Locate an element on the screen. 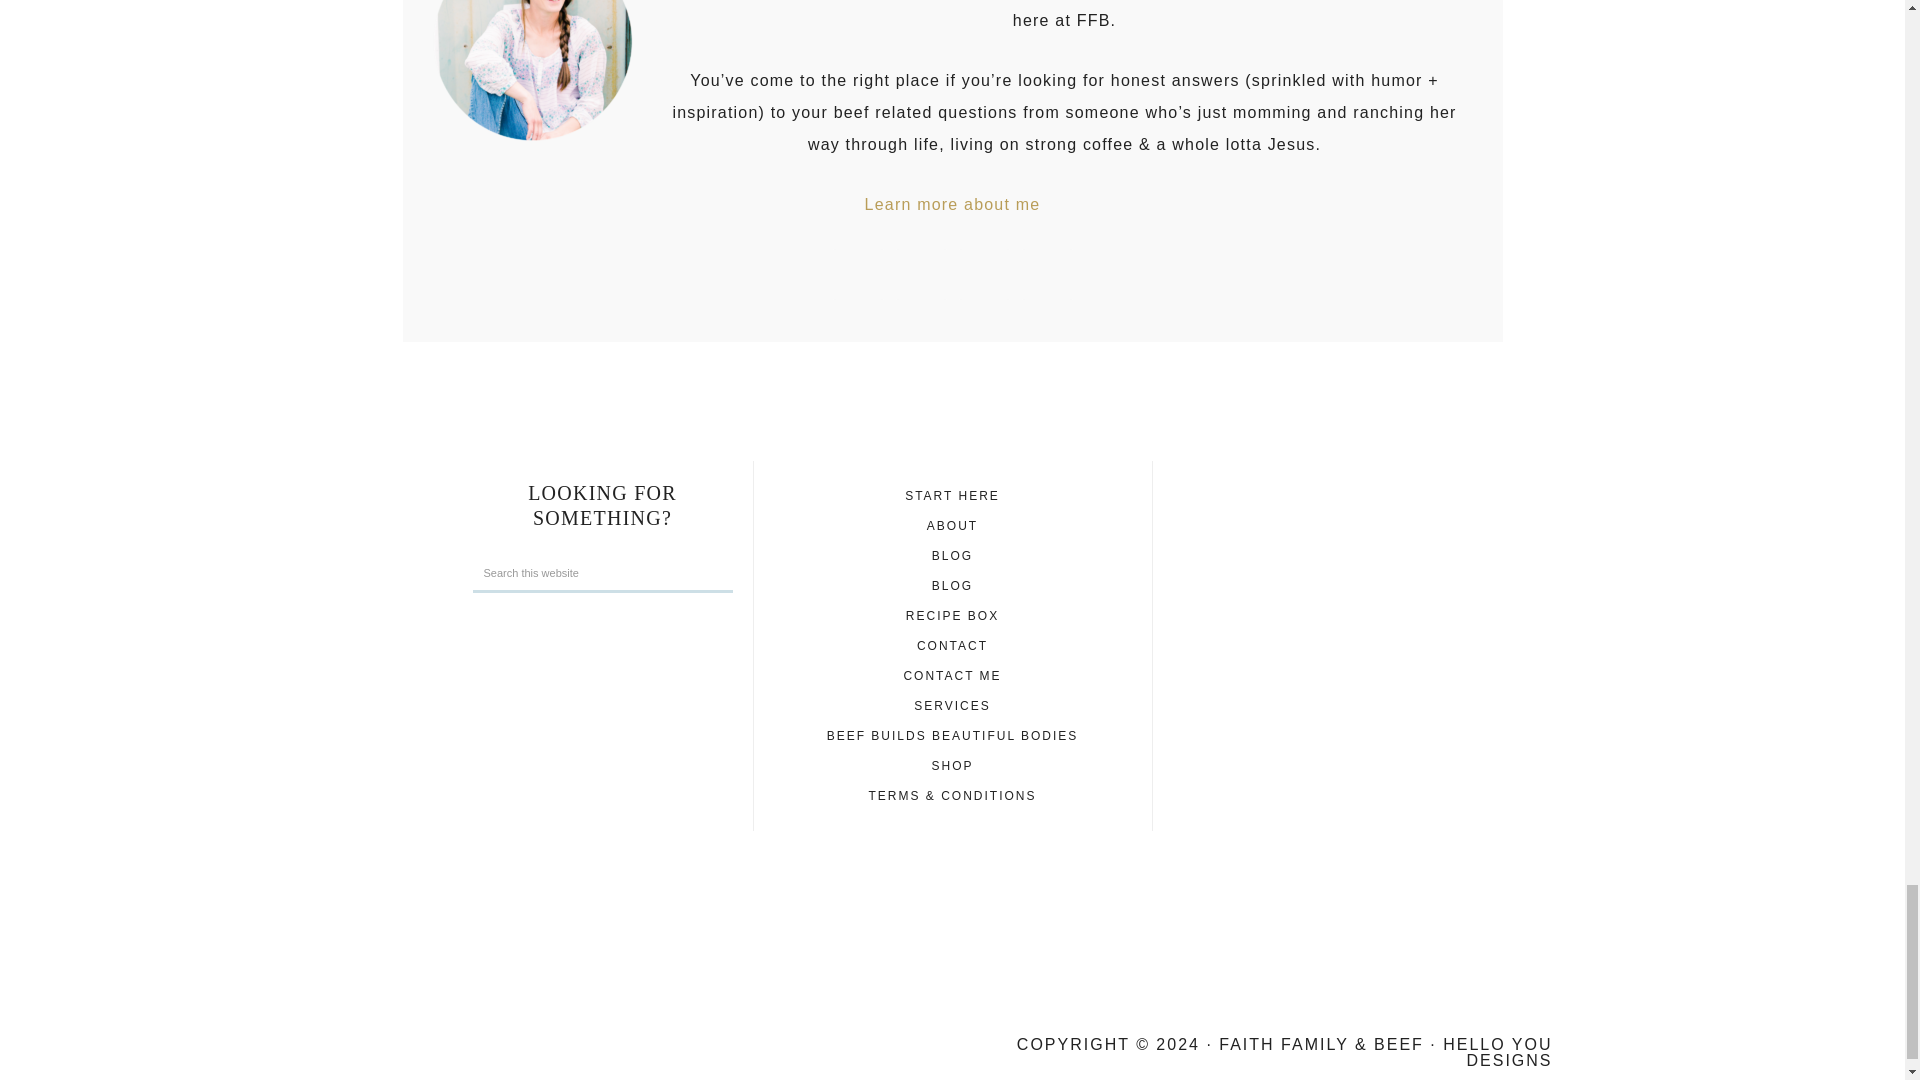 Image resolution: width=1920 pixels, height=1080 pixels. RECIPE BOX is located at coordinates (952, 616).